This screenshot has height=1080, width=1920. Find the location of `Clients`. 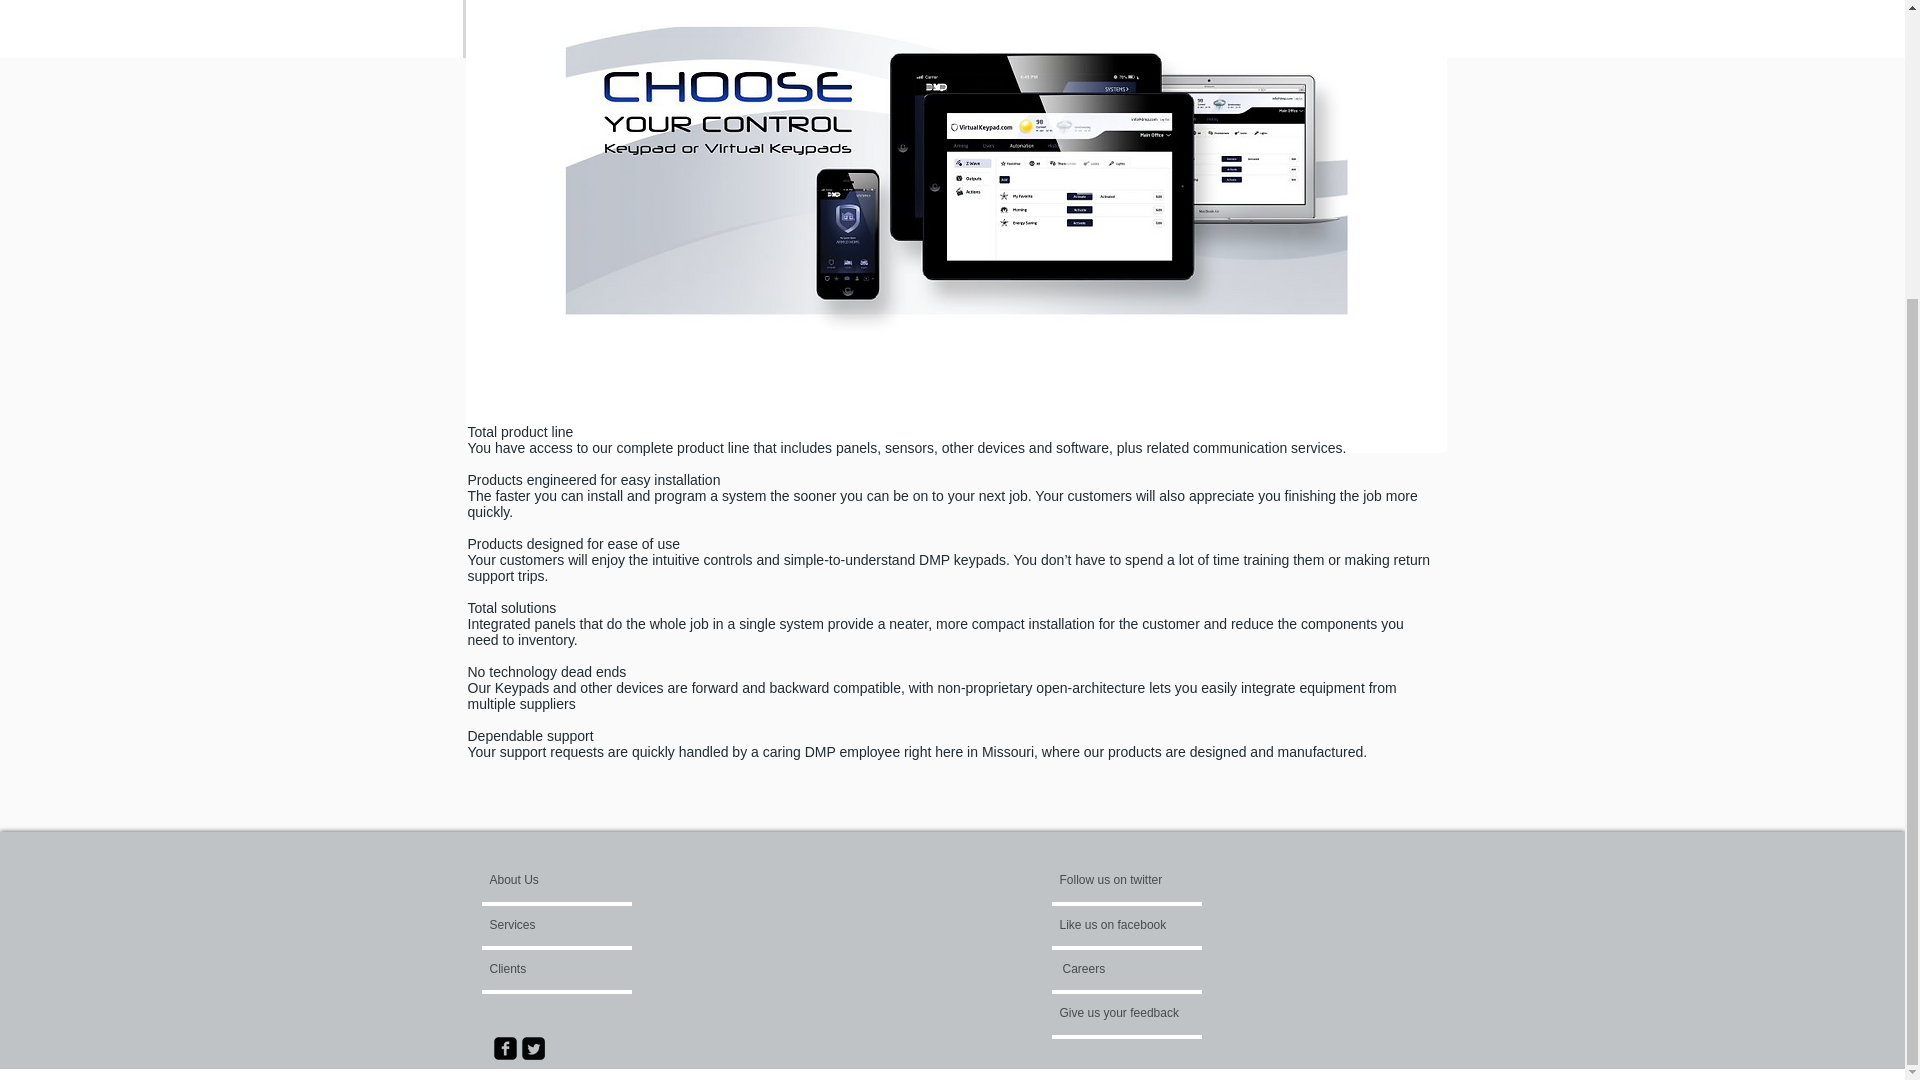

Clients is located at coordinates (543, 968).